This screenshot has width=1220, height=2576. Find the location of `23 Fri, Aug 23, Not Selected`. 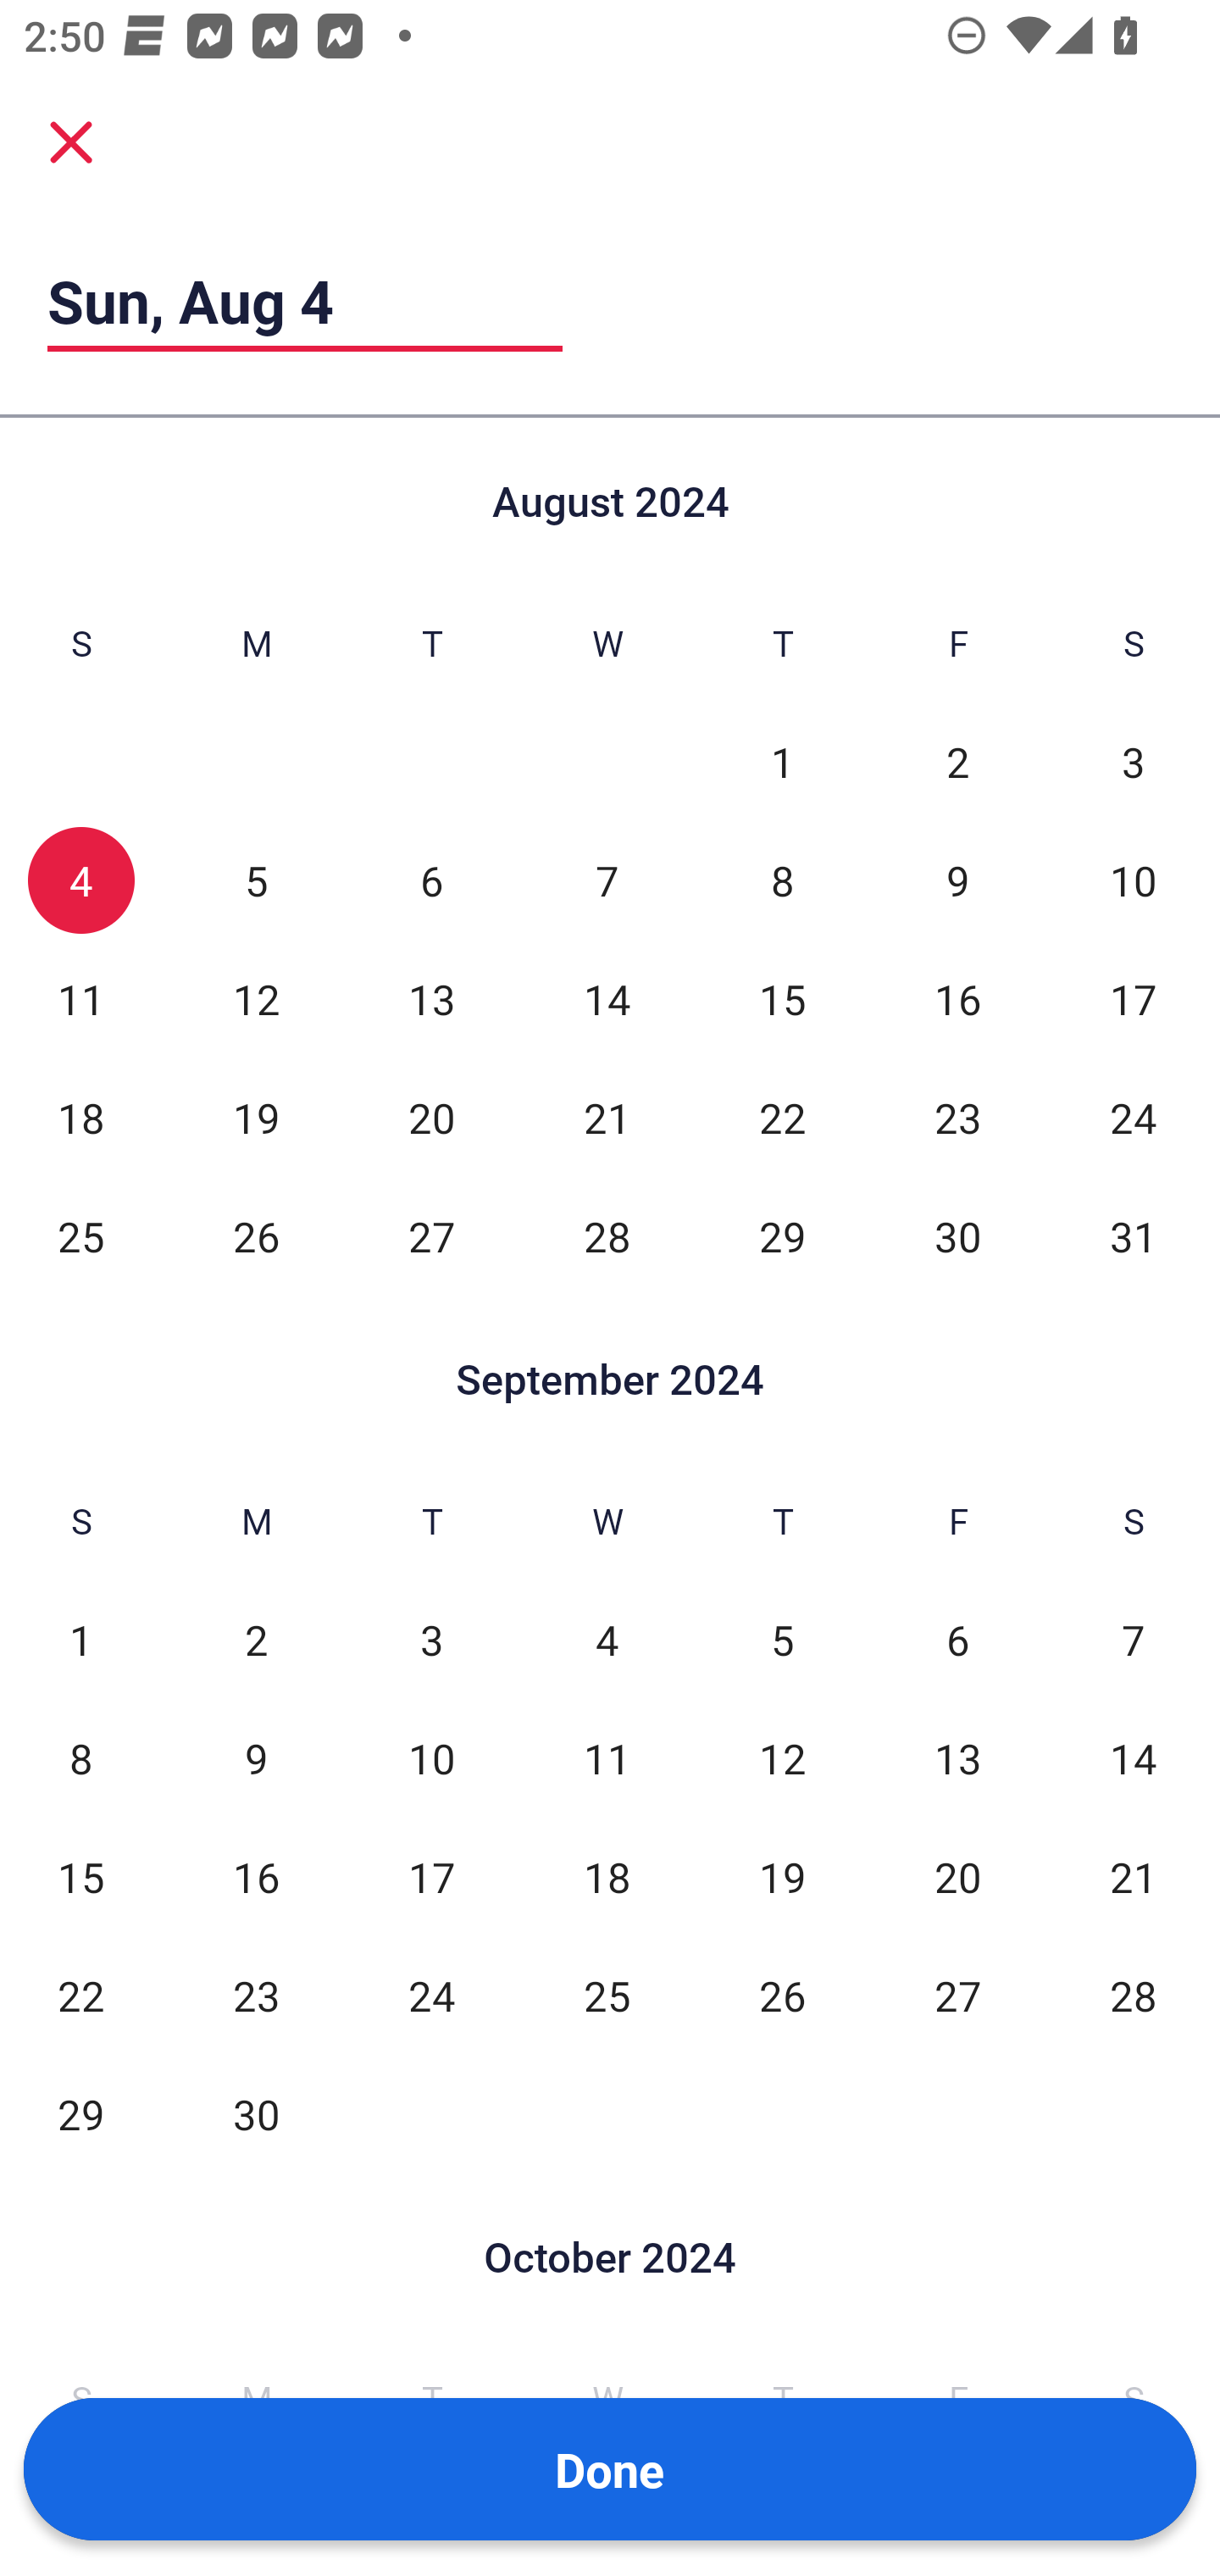

23 Fri, Aug 23, Not Selected is located at coordinates (957, 1118).